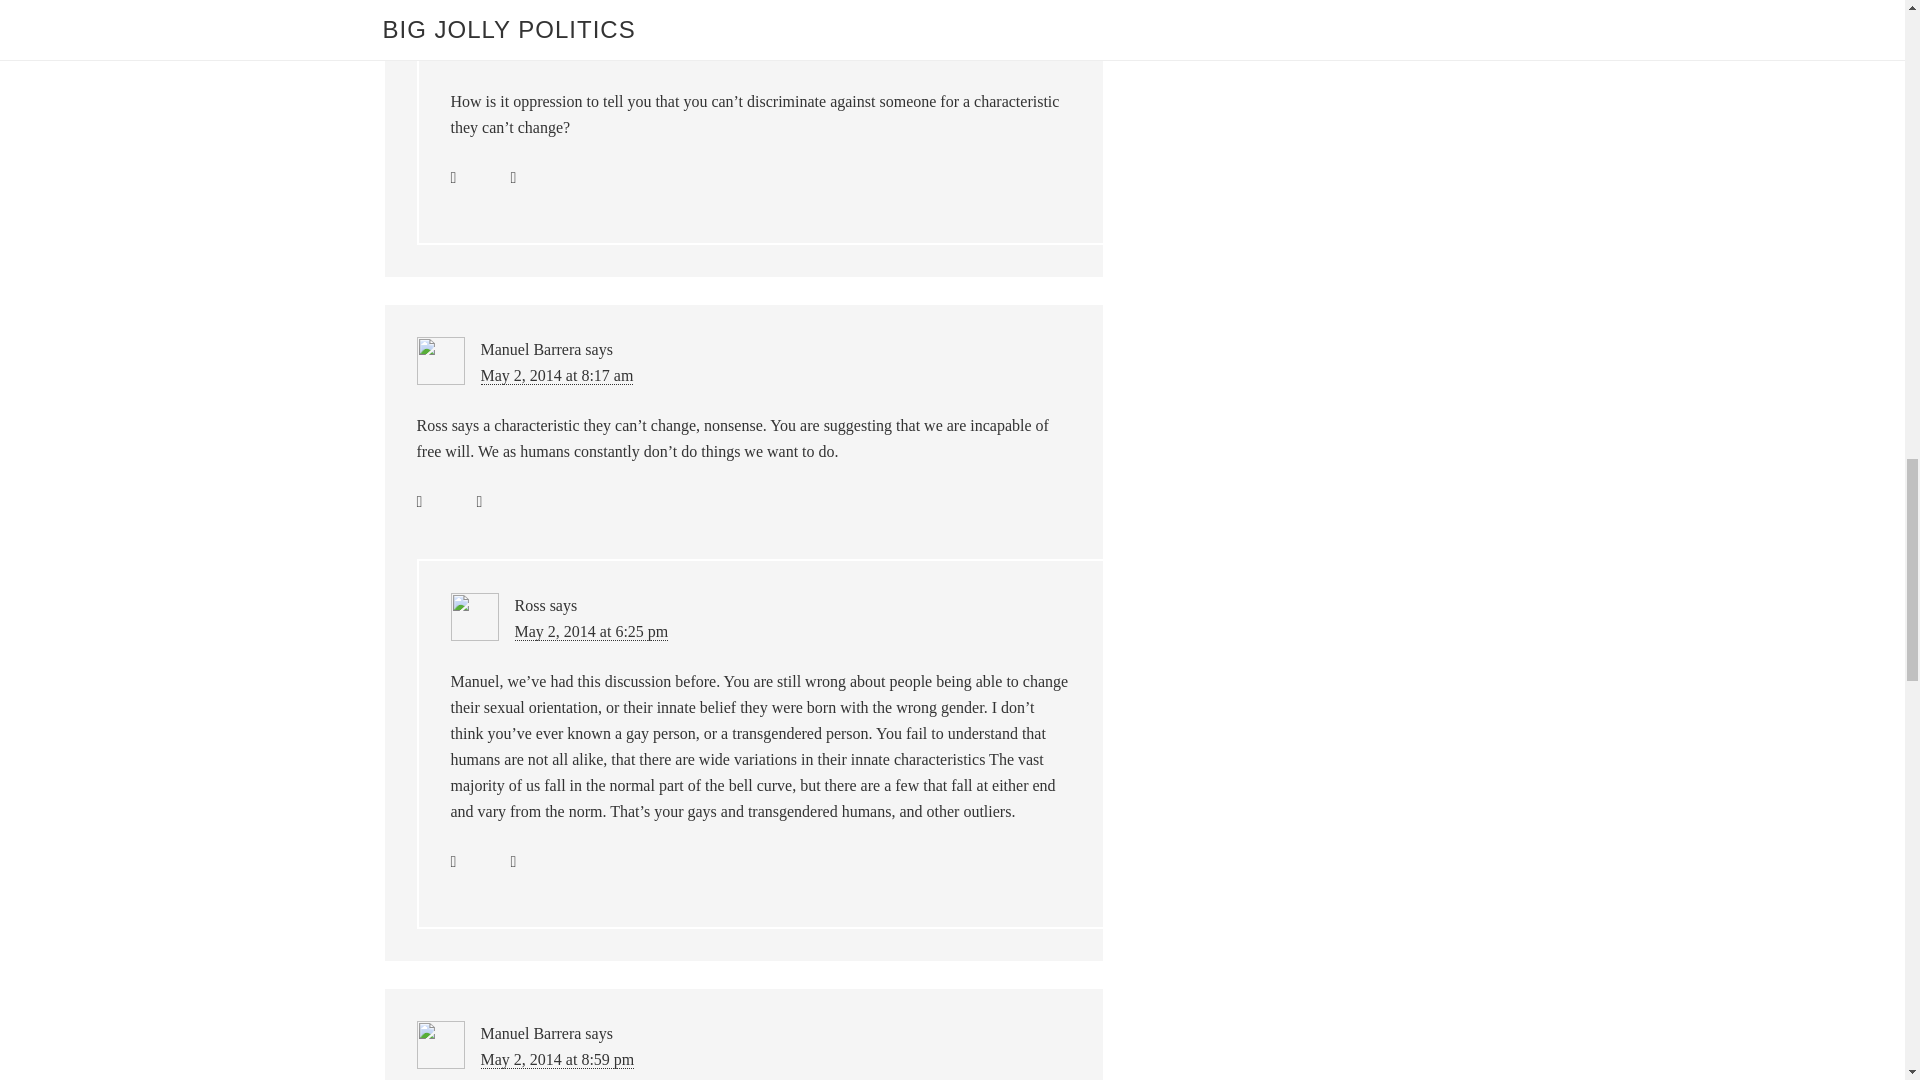 This screenshot has height=1080, width=1920. What do you see at coordinates (591, 632) in the screenshot?
I see `May 2, 2014 at 6:25 pm` at bounding box center [591, 632].